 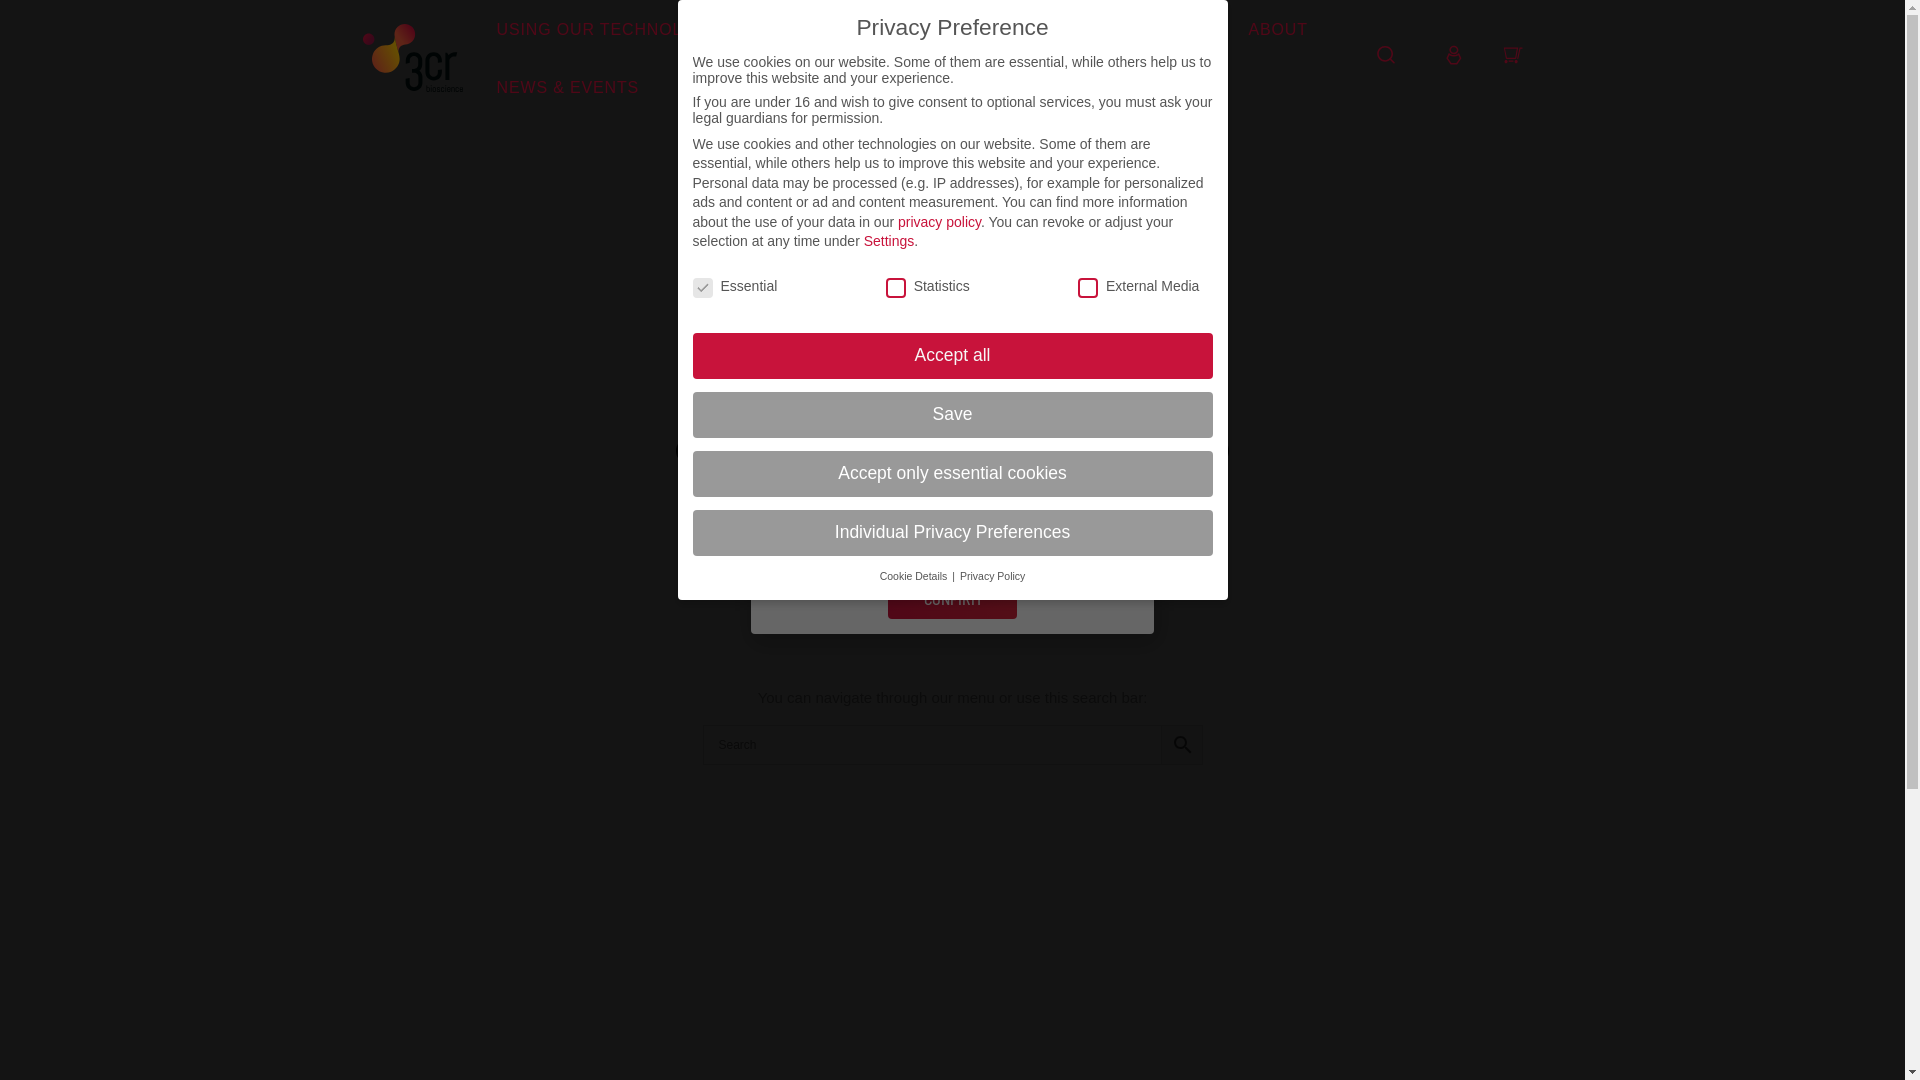 I want to click on ABOUT, so click(x=1278, y=30).